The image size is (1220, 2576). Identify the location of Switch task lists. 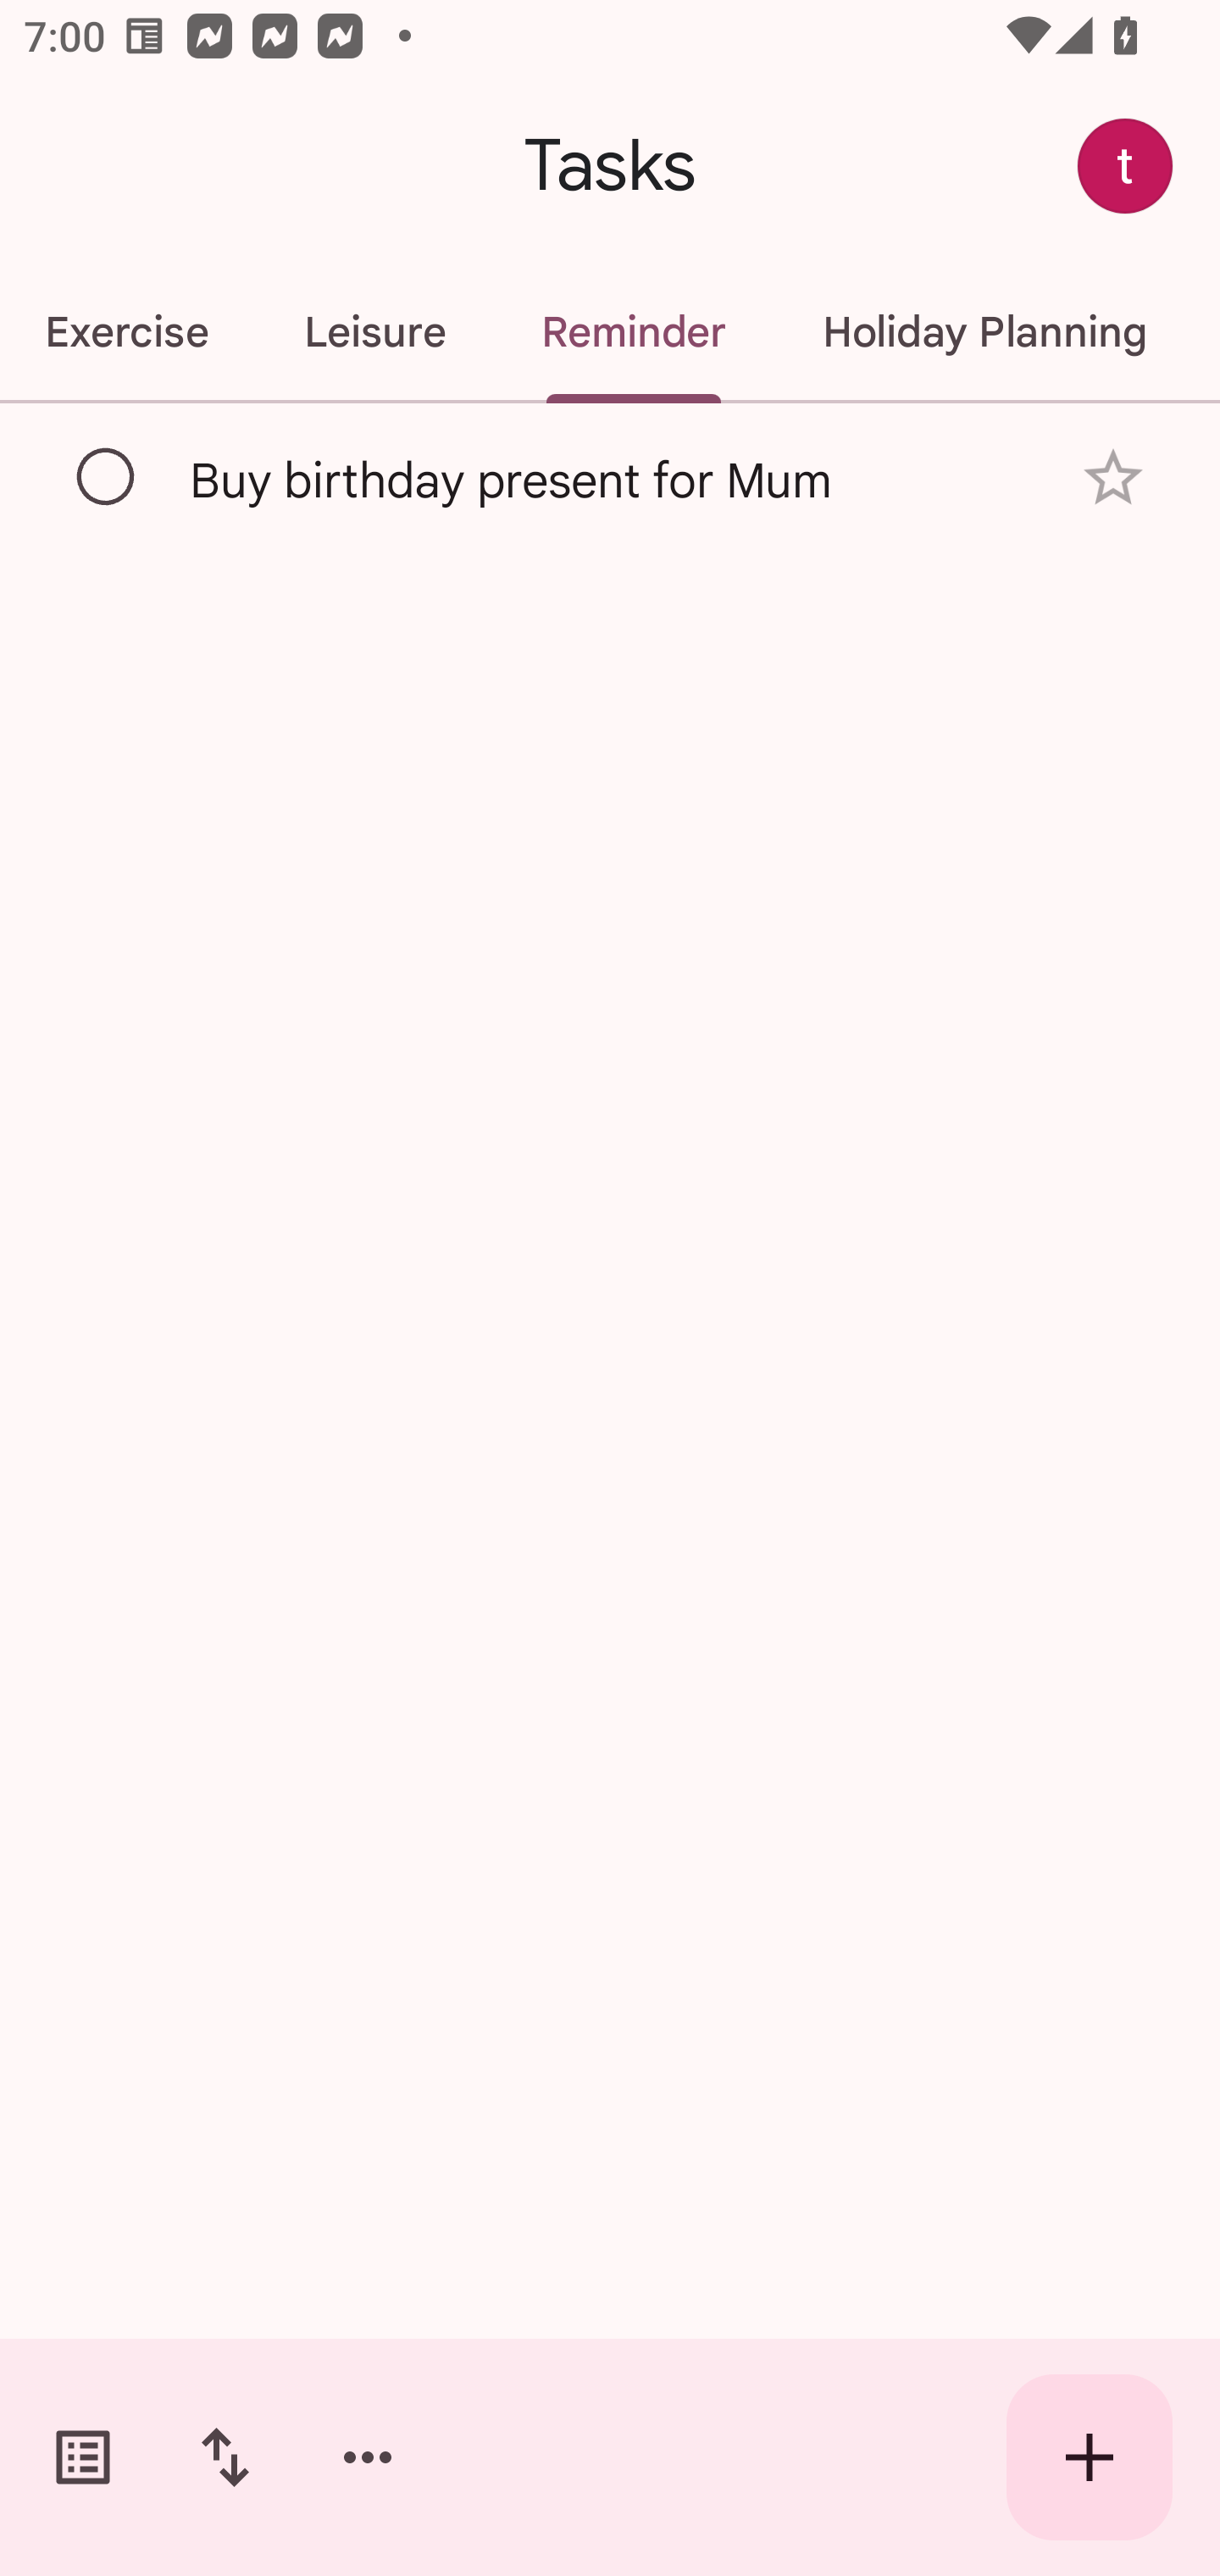
(83, 2457).